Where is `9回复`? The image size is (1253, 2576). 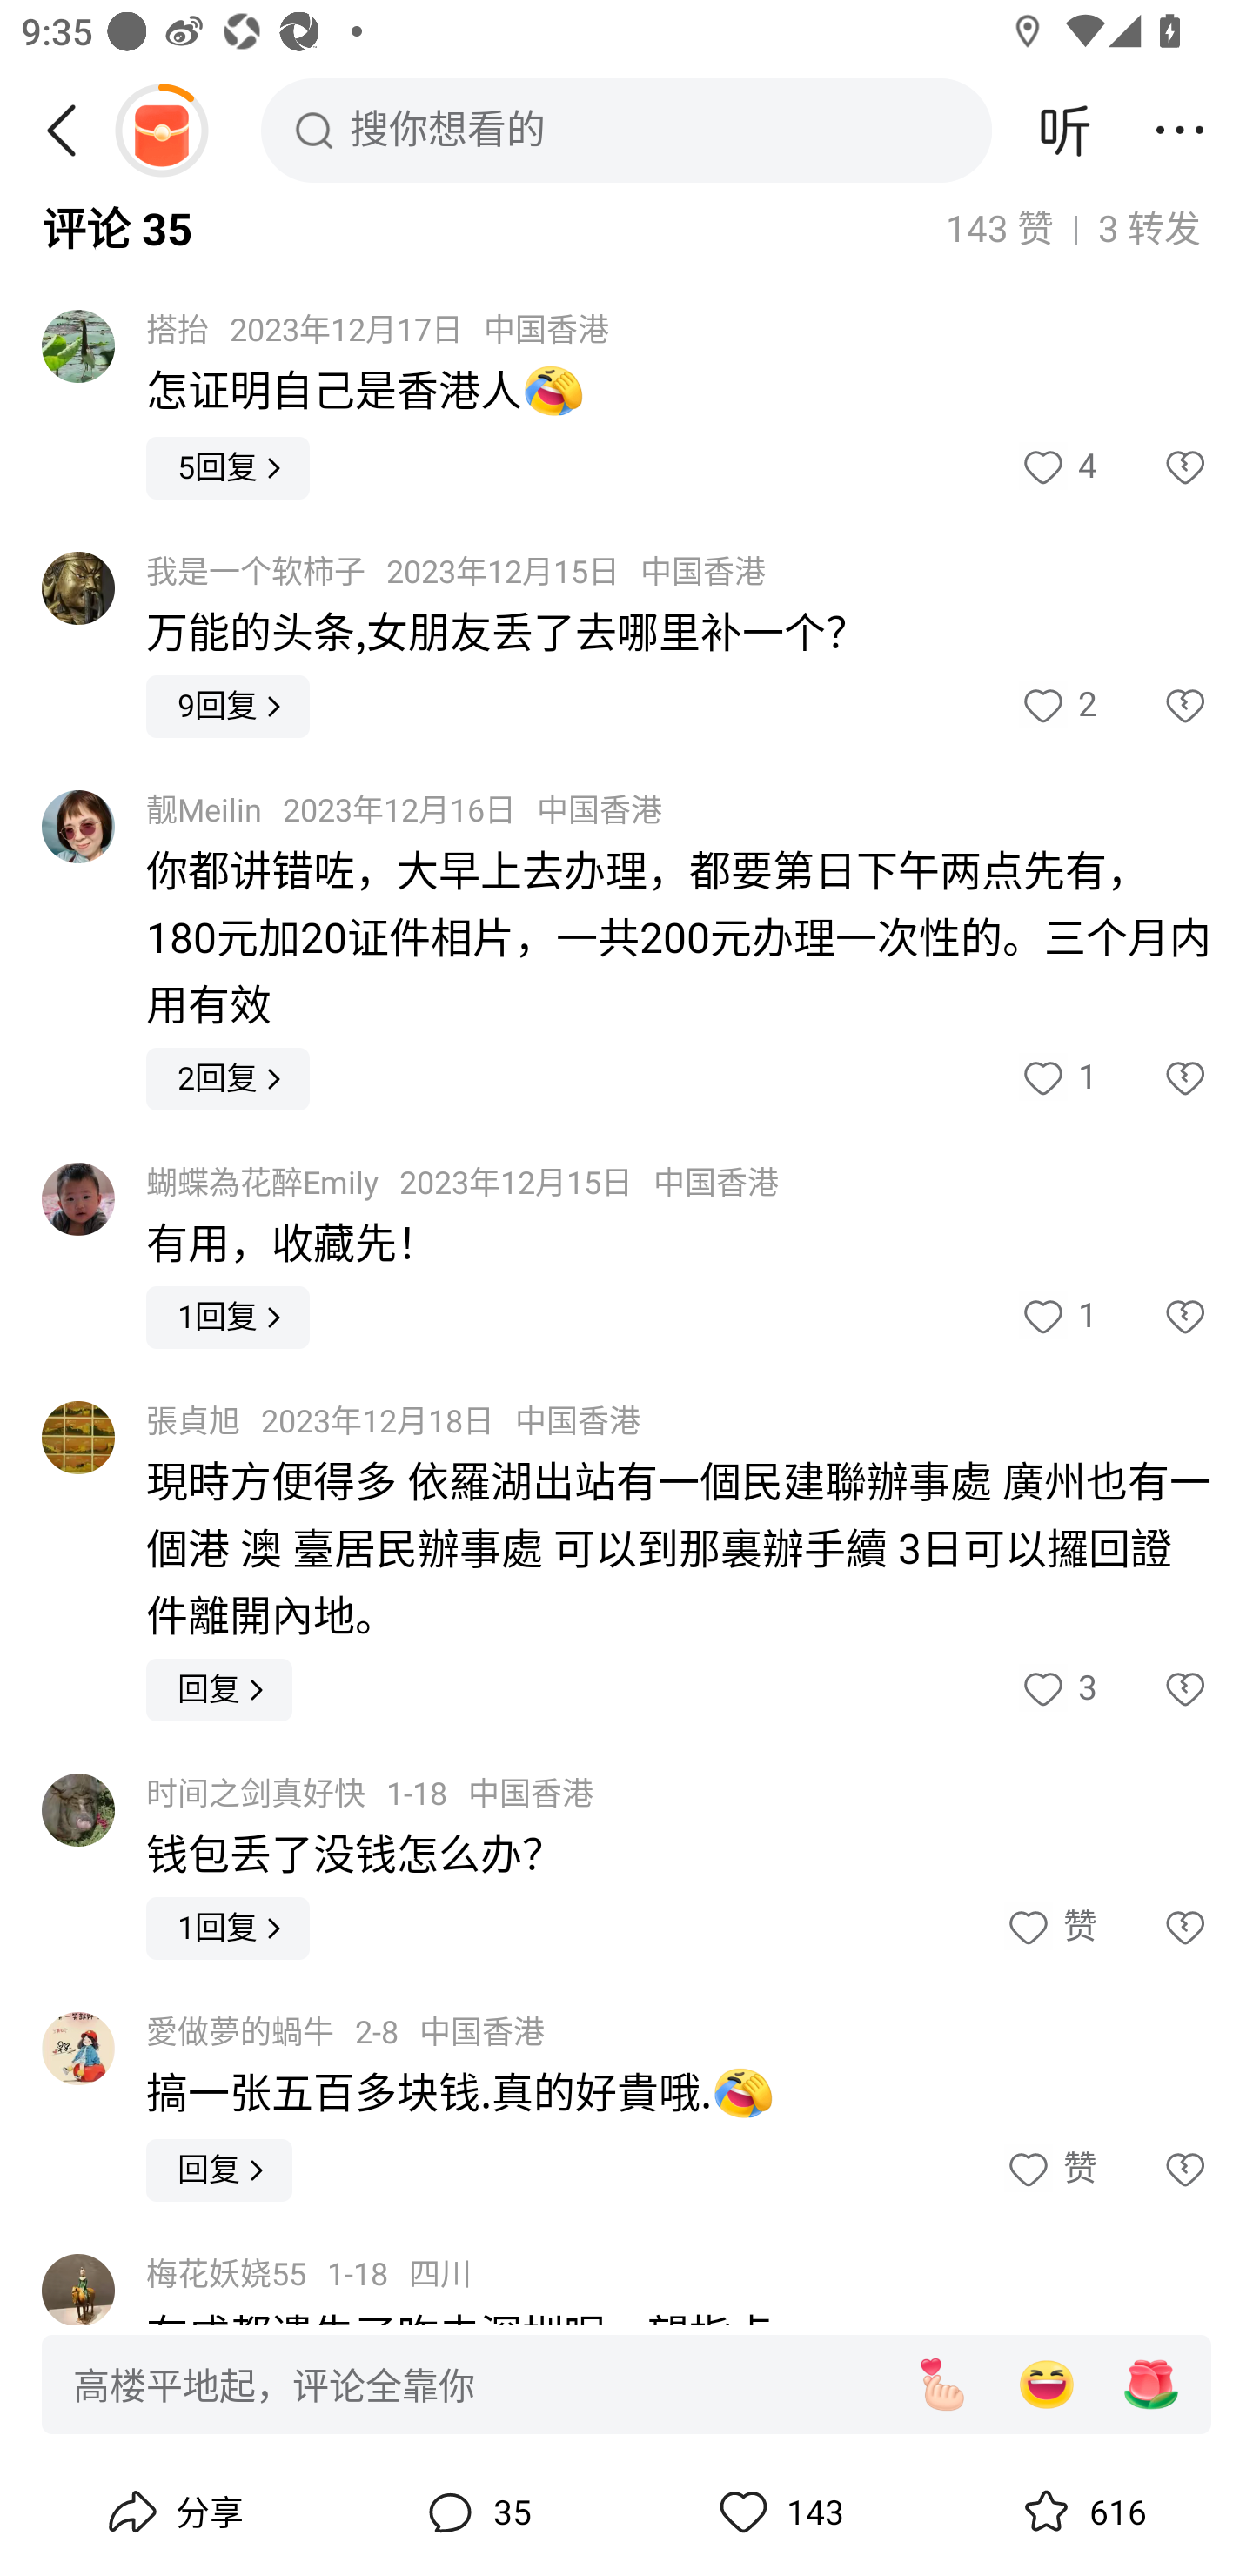
9回复 is located at coordinates (228, 705).